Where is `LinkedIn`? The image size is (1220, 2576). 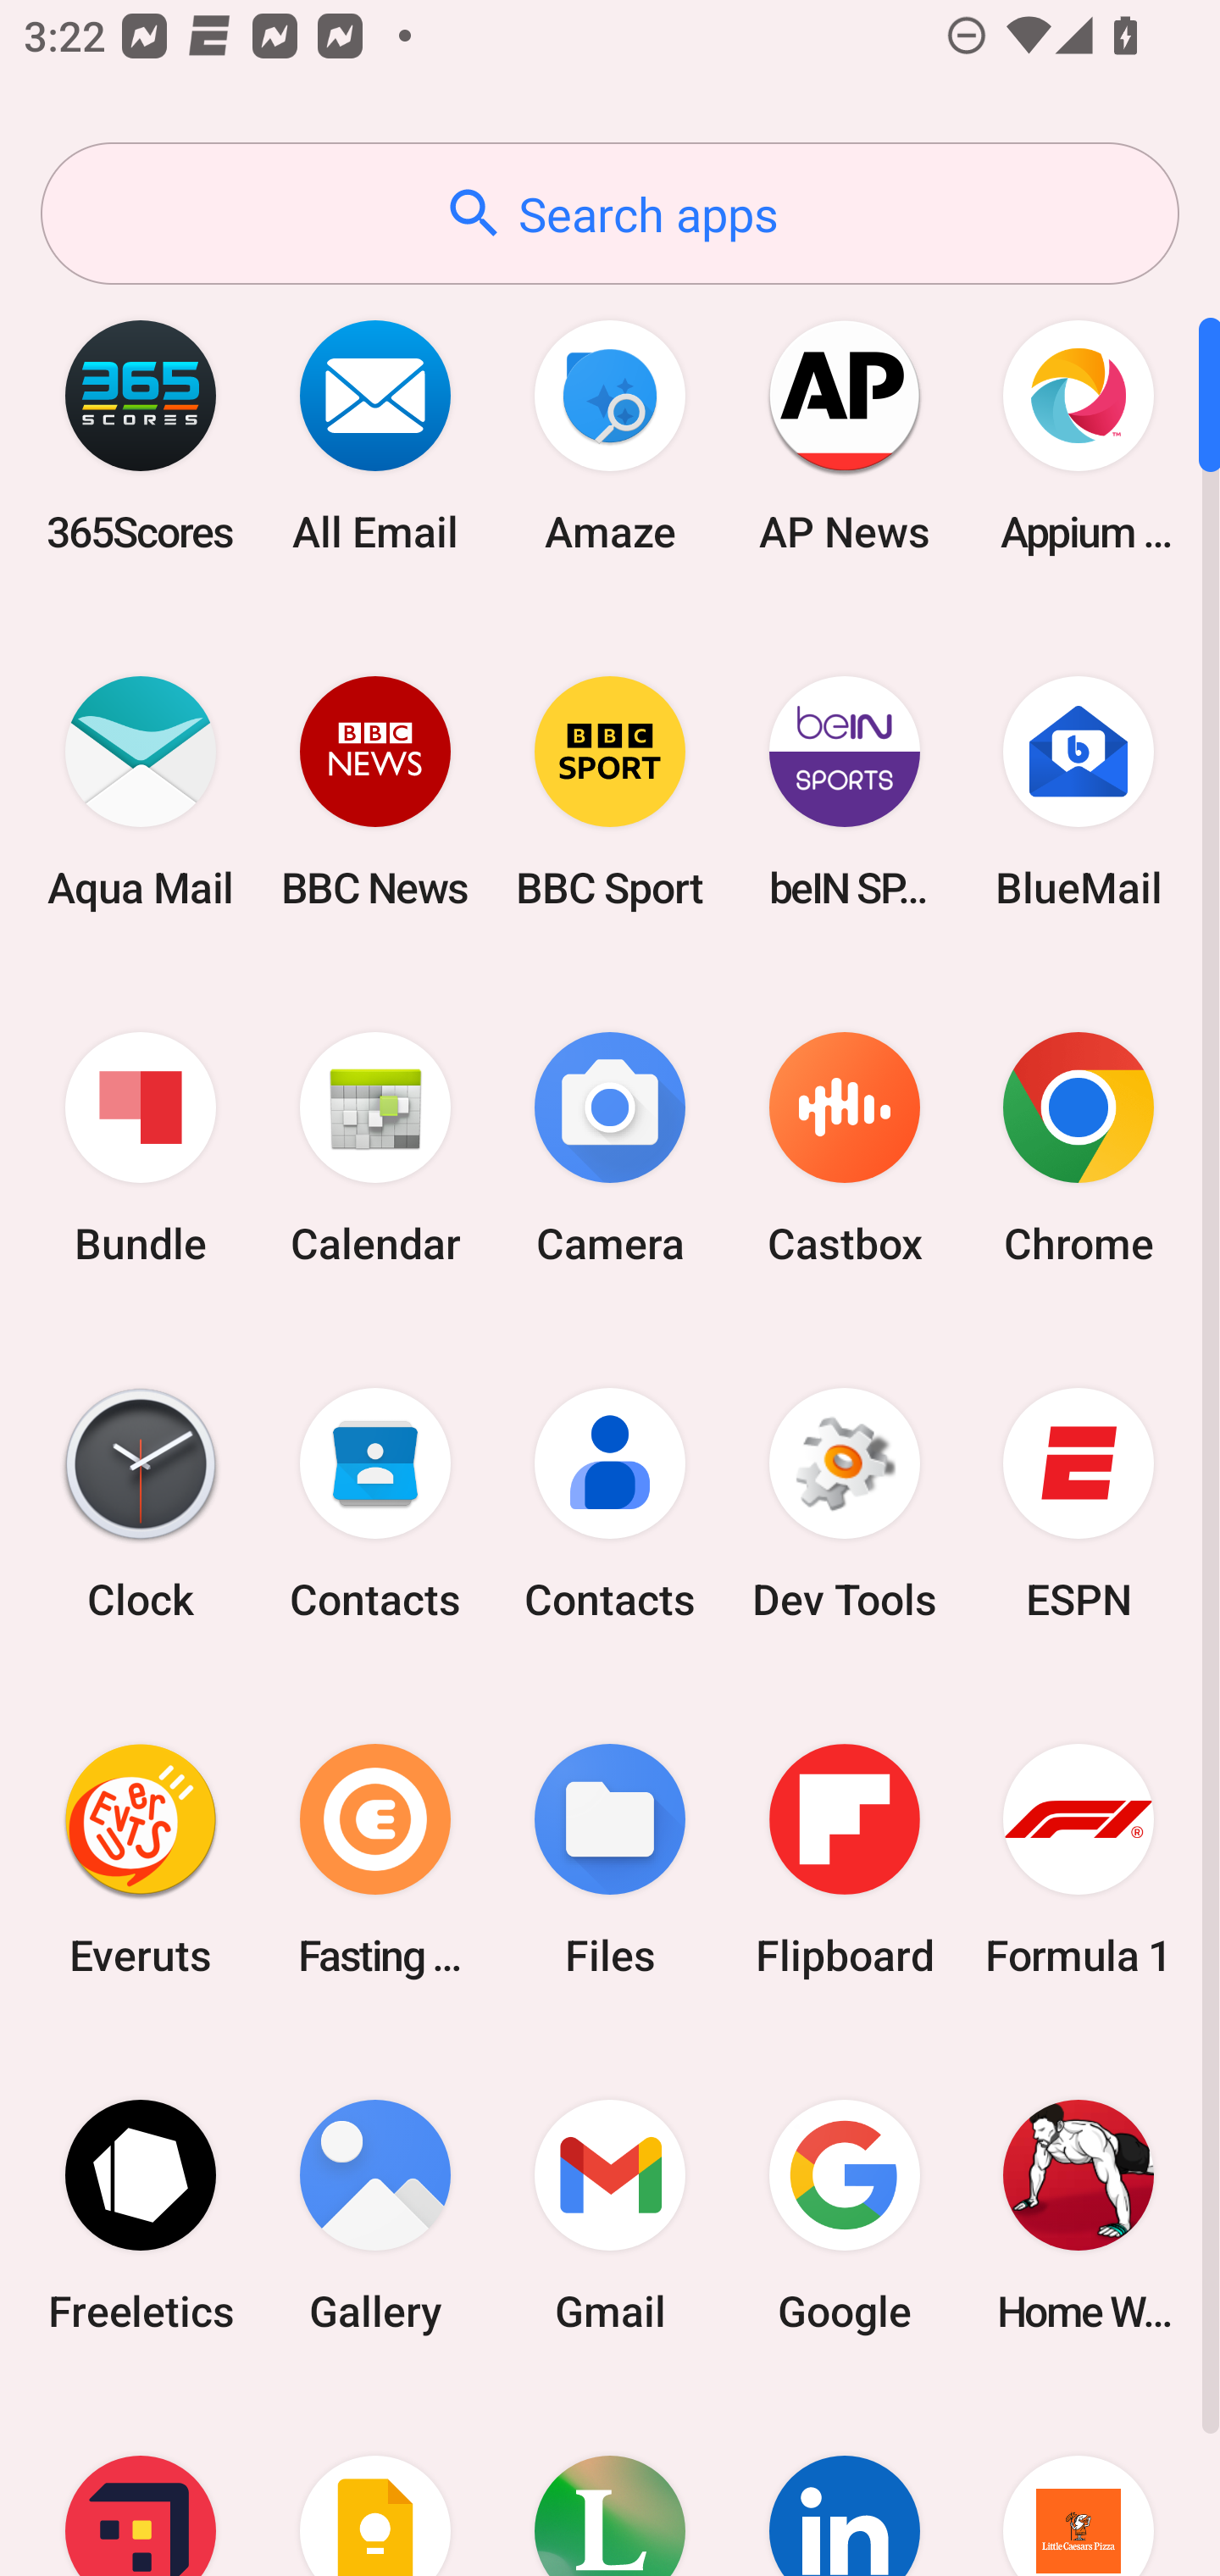 LinkedIn is located at coordinates (844, 2484).